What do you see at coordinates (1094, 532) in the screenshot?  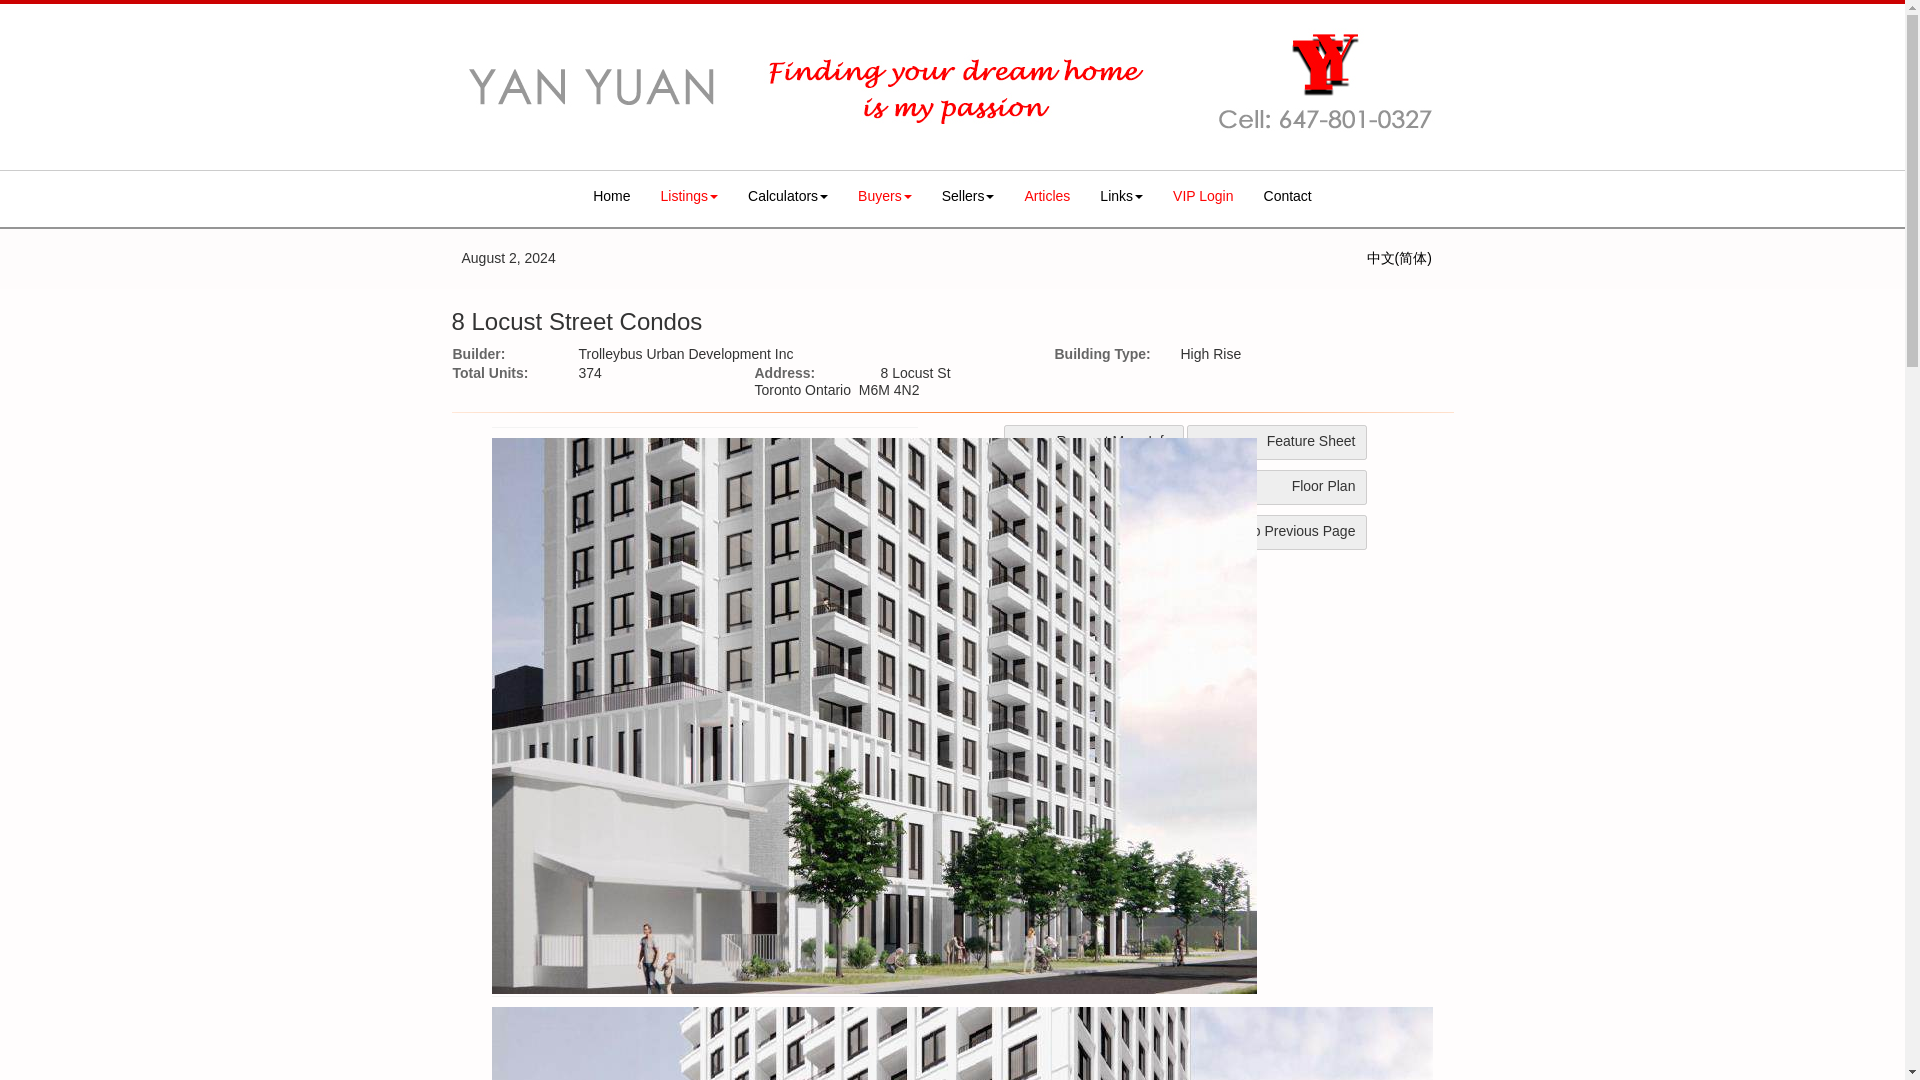 I see `Price List` at bounding box center [1094, 532].